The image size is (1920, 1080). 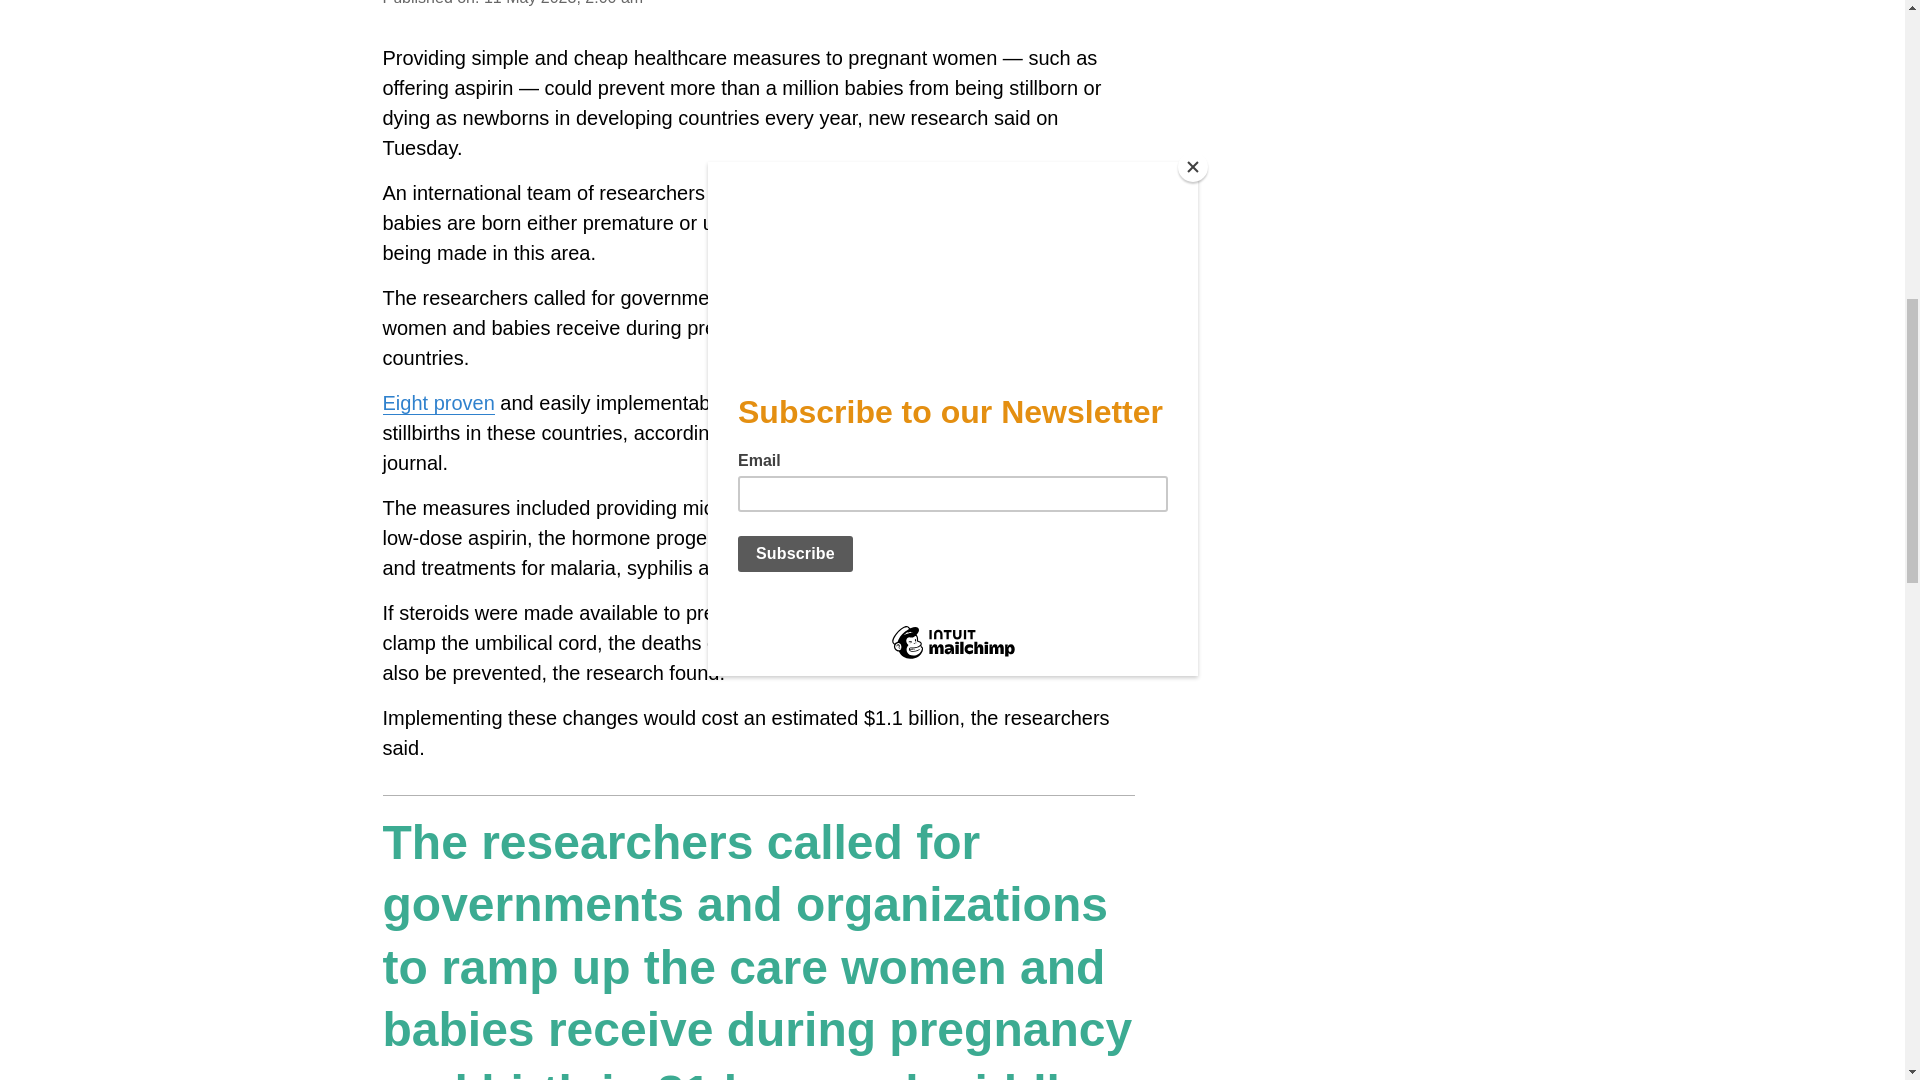 I want to click on 2023-05-10 18:00, so click(x=563, y=2).